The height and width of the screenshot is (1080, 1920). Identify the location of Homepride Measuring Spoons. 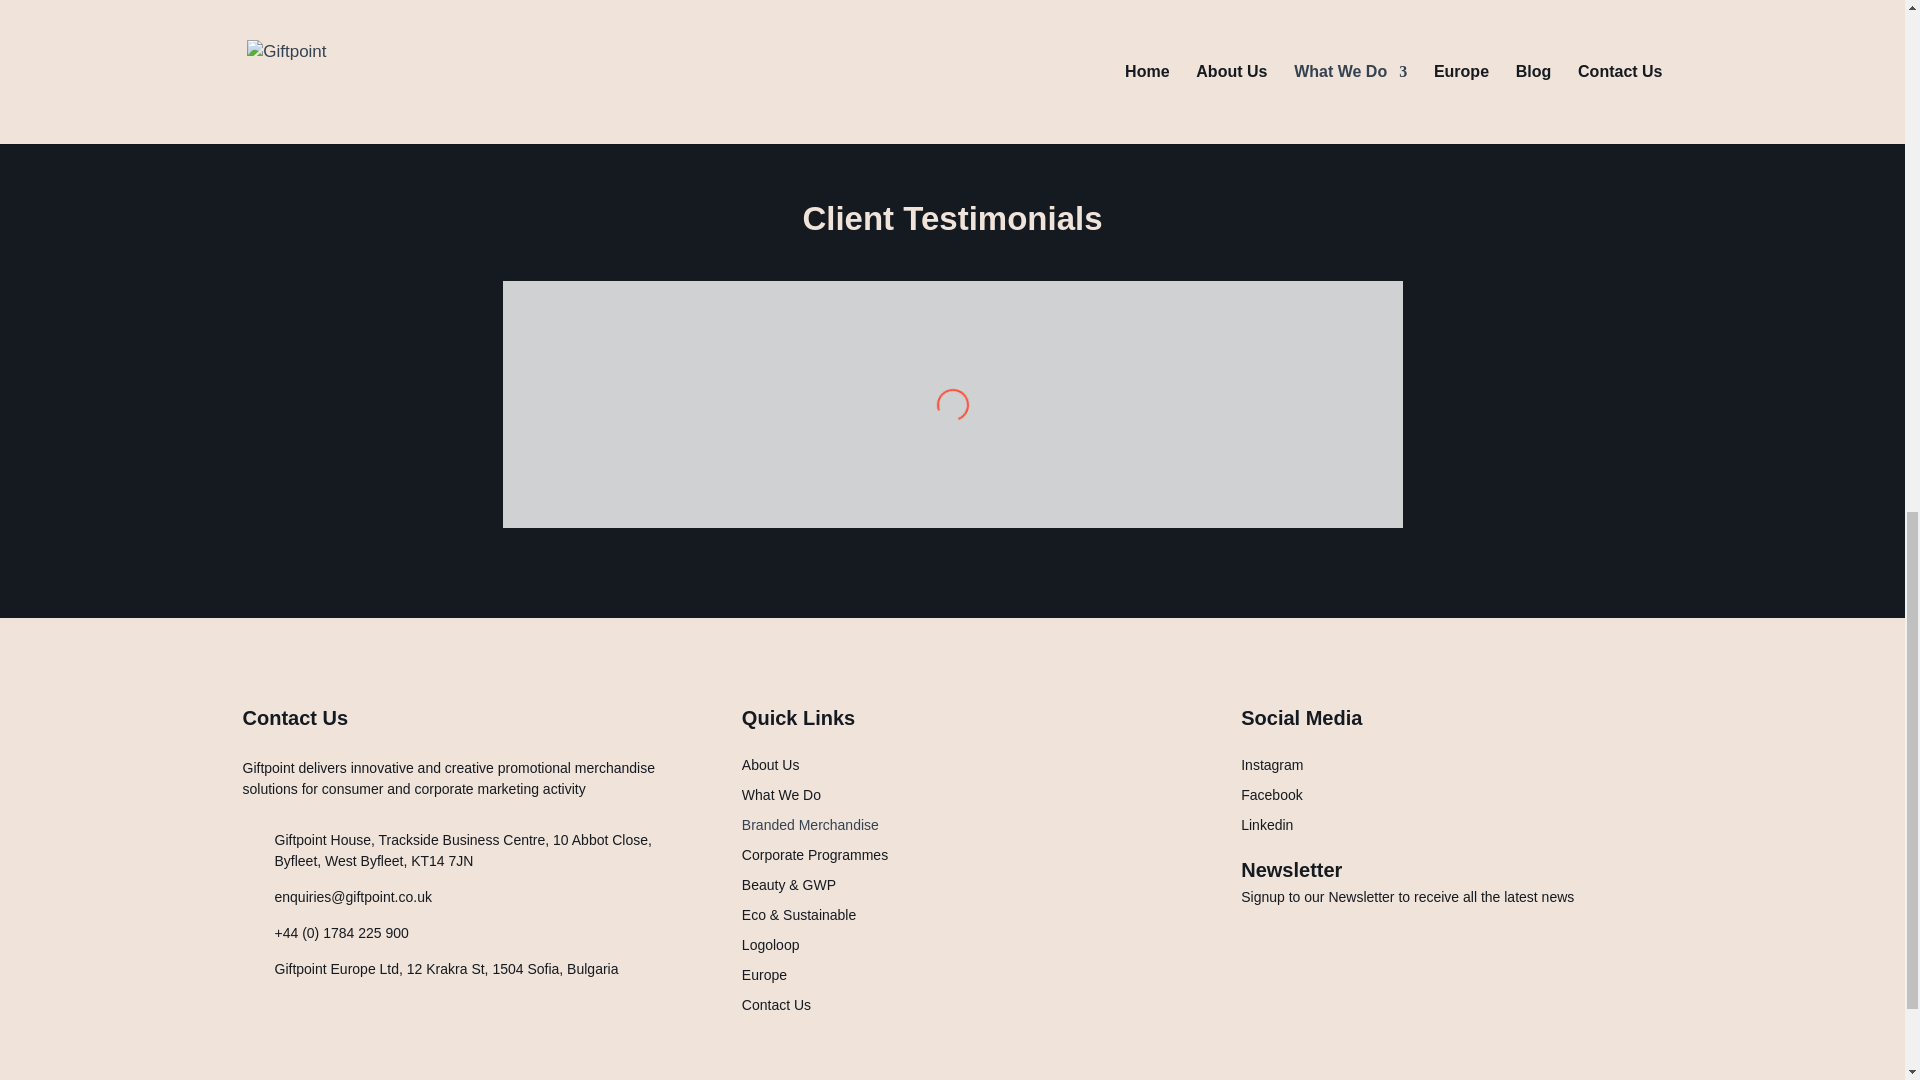
(511, 49).